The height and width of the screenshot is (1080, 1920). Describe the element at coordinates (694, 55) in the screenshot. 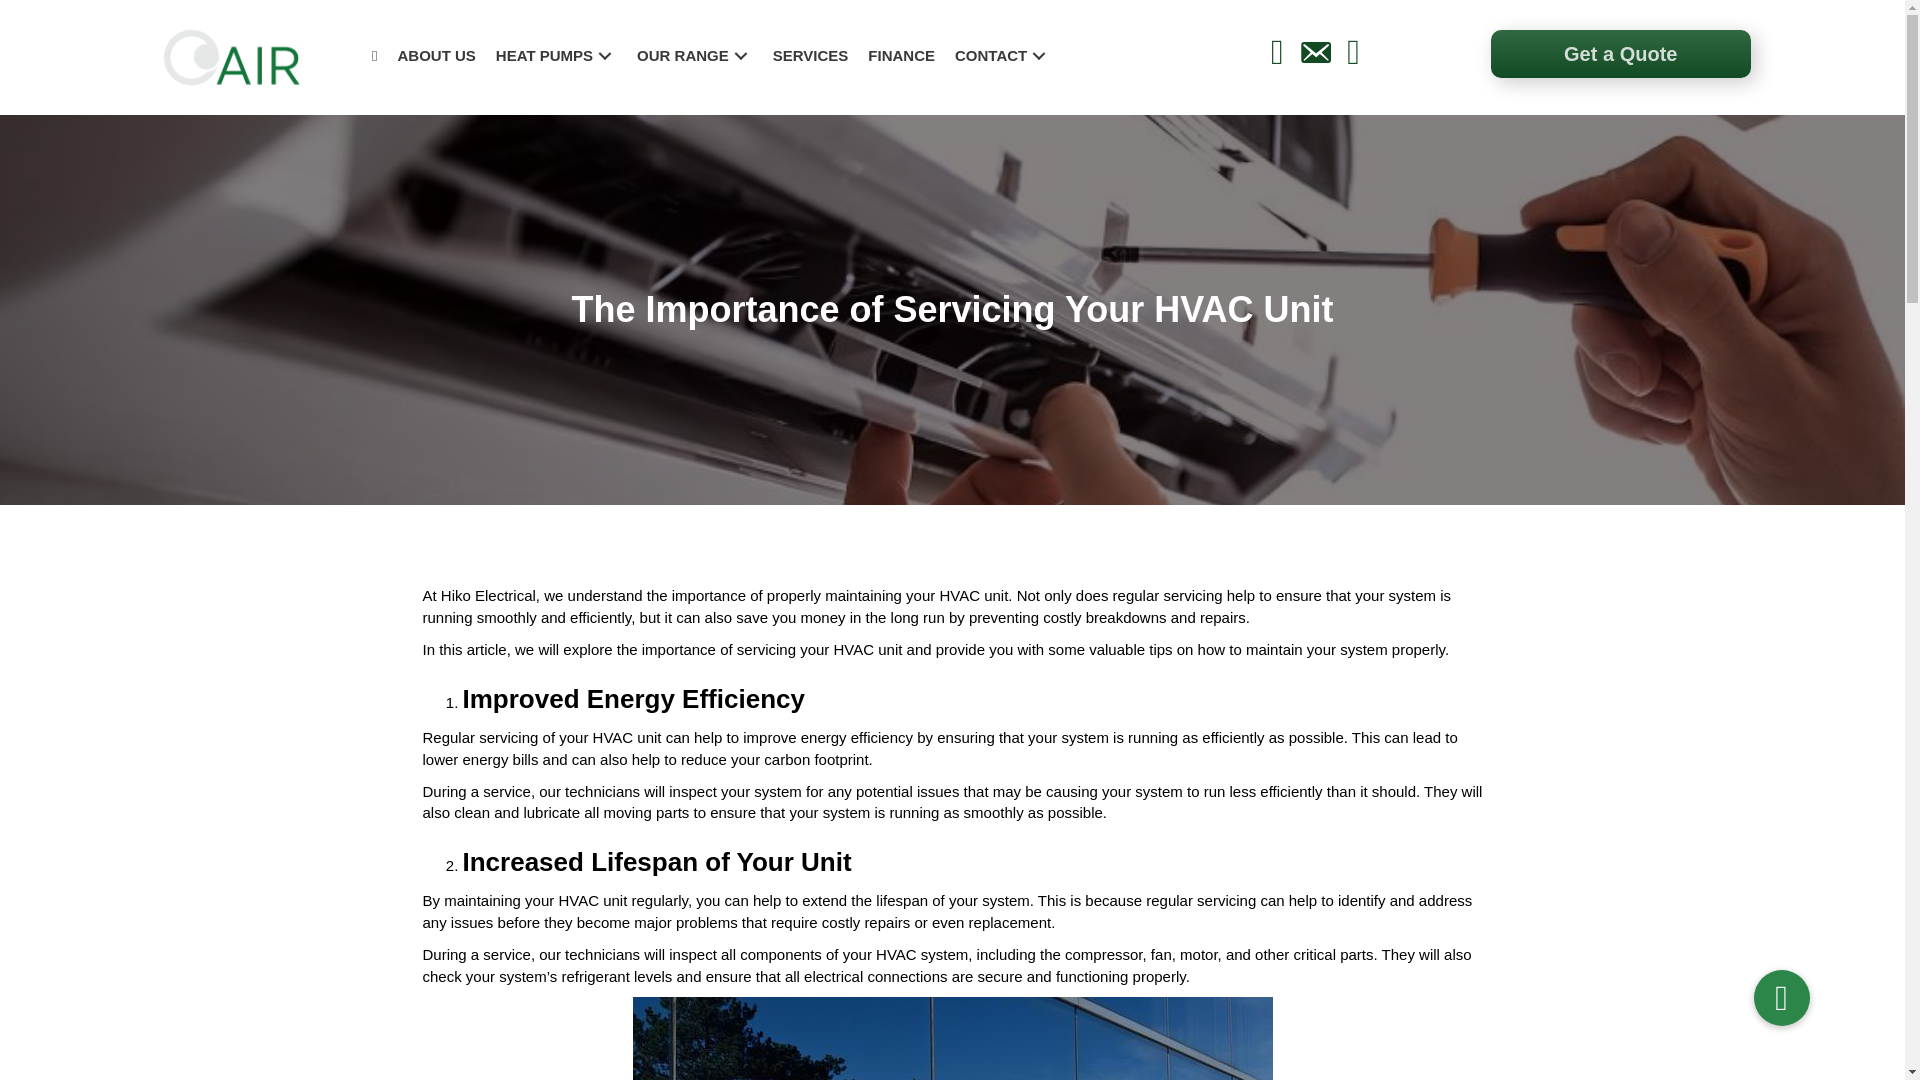

I see `OUR RANGE` at that location.